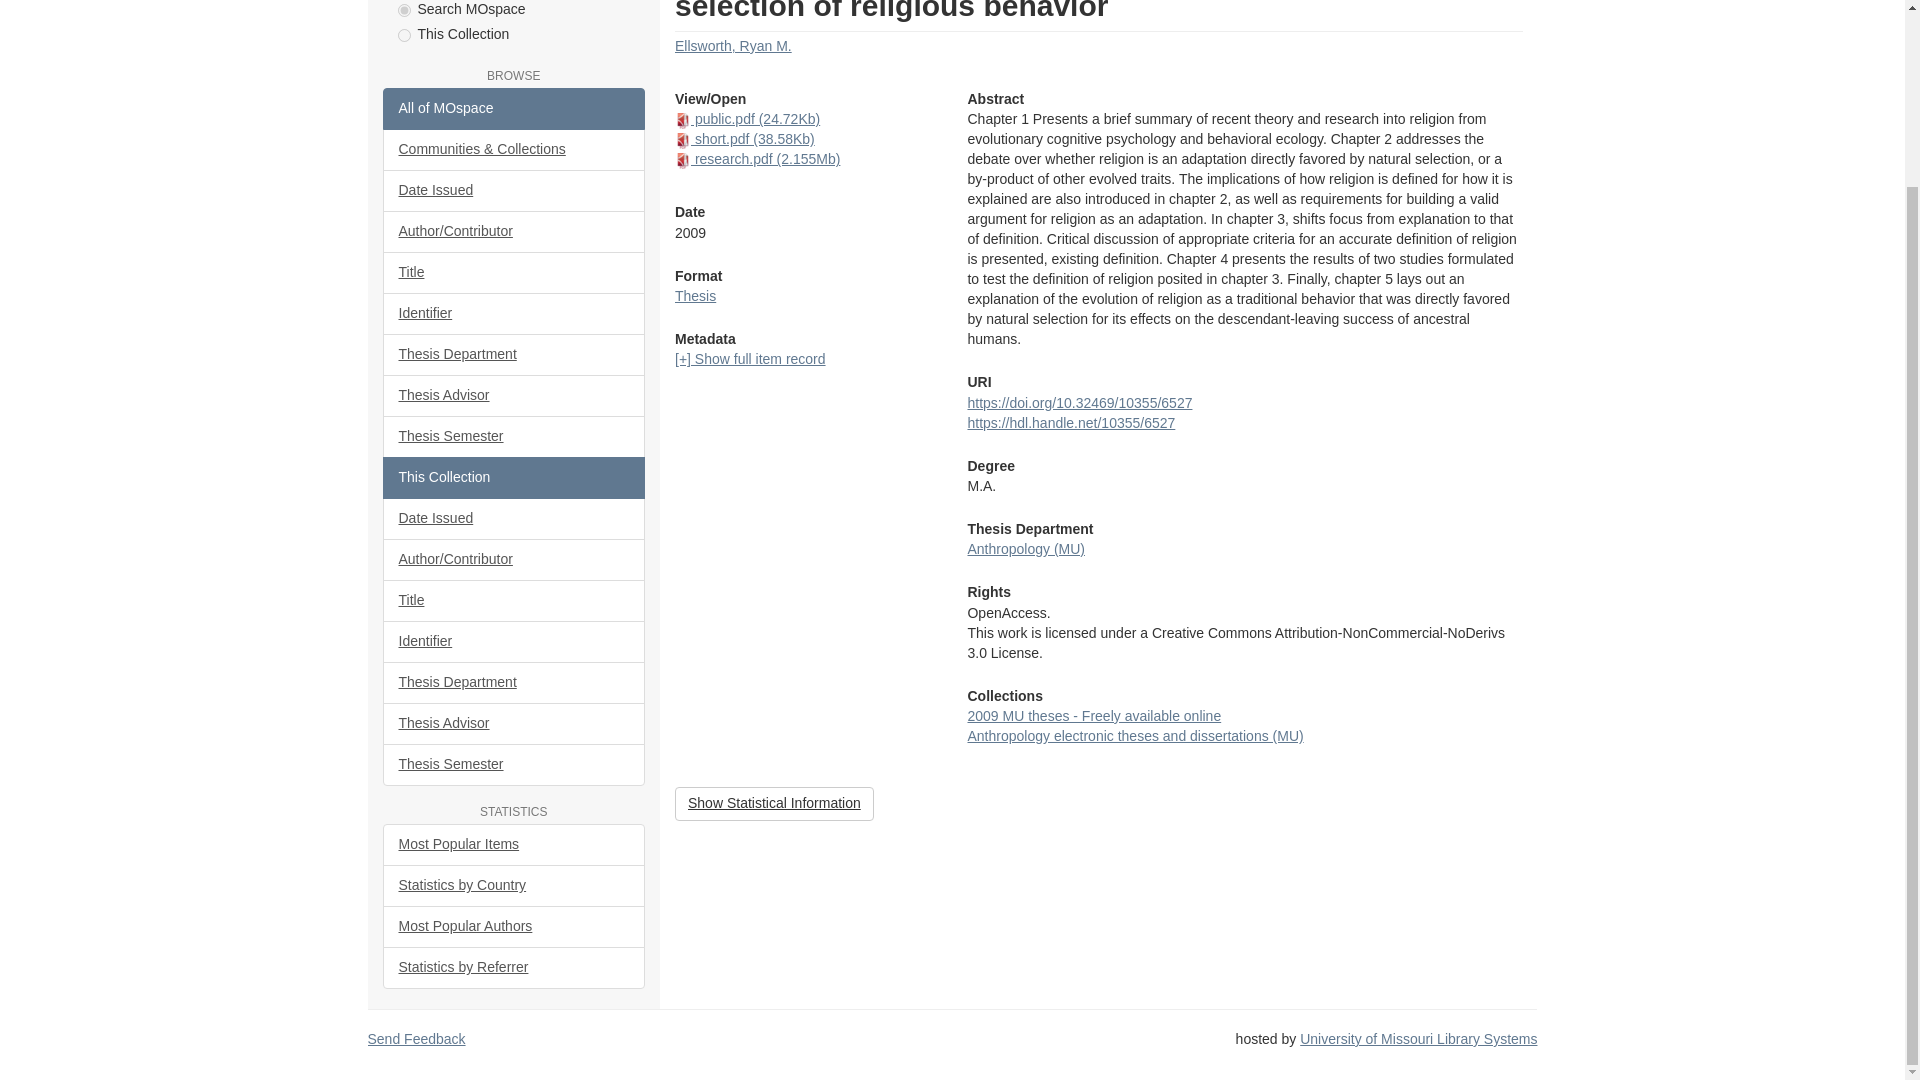 The width and height of the screenshot is (1920, 1080). What do you see at coordinates (514, 108) in the screenshot?
I see `All of MOspace` at bounding box center [514, 108].